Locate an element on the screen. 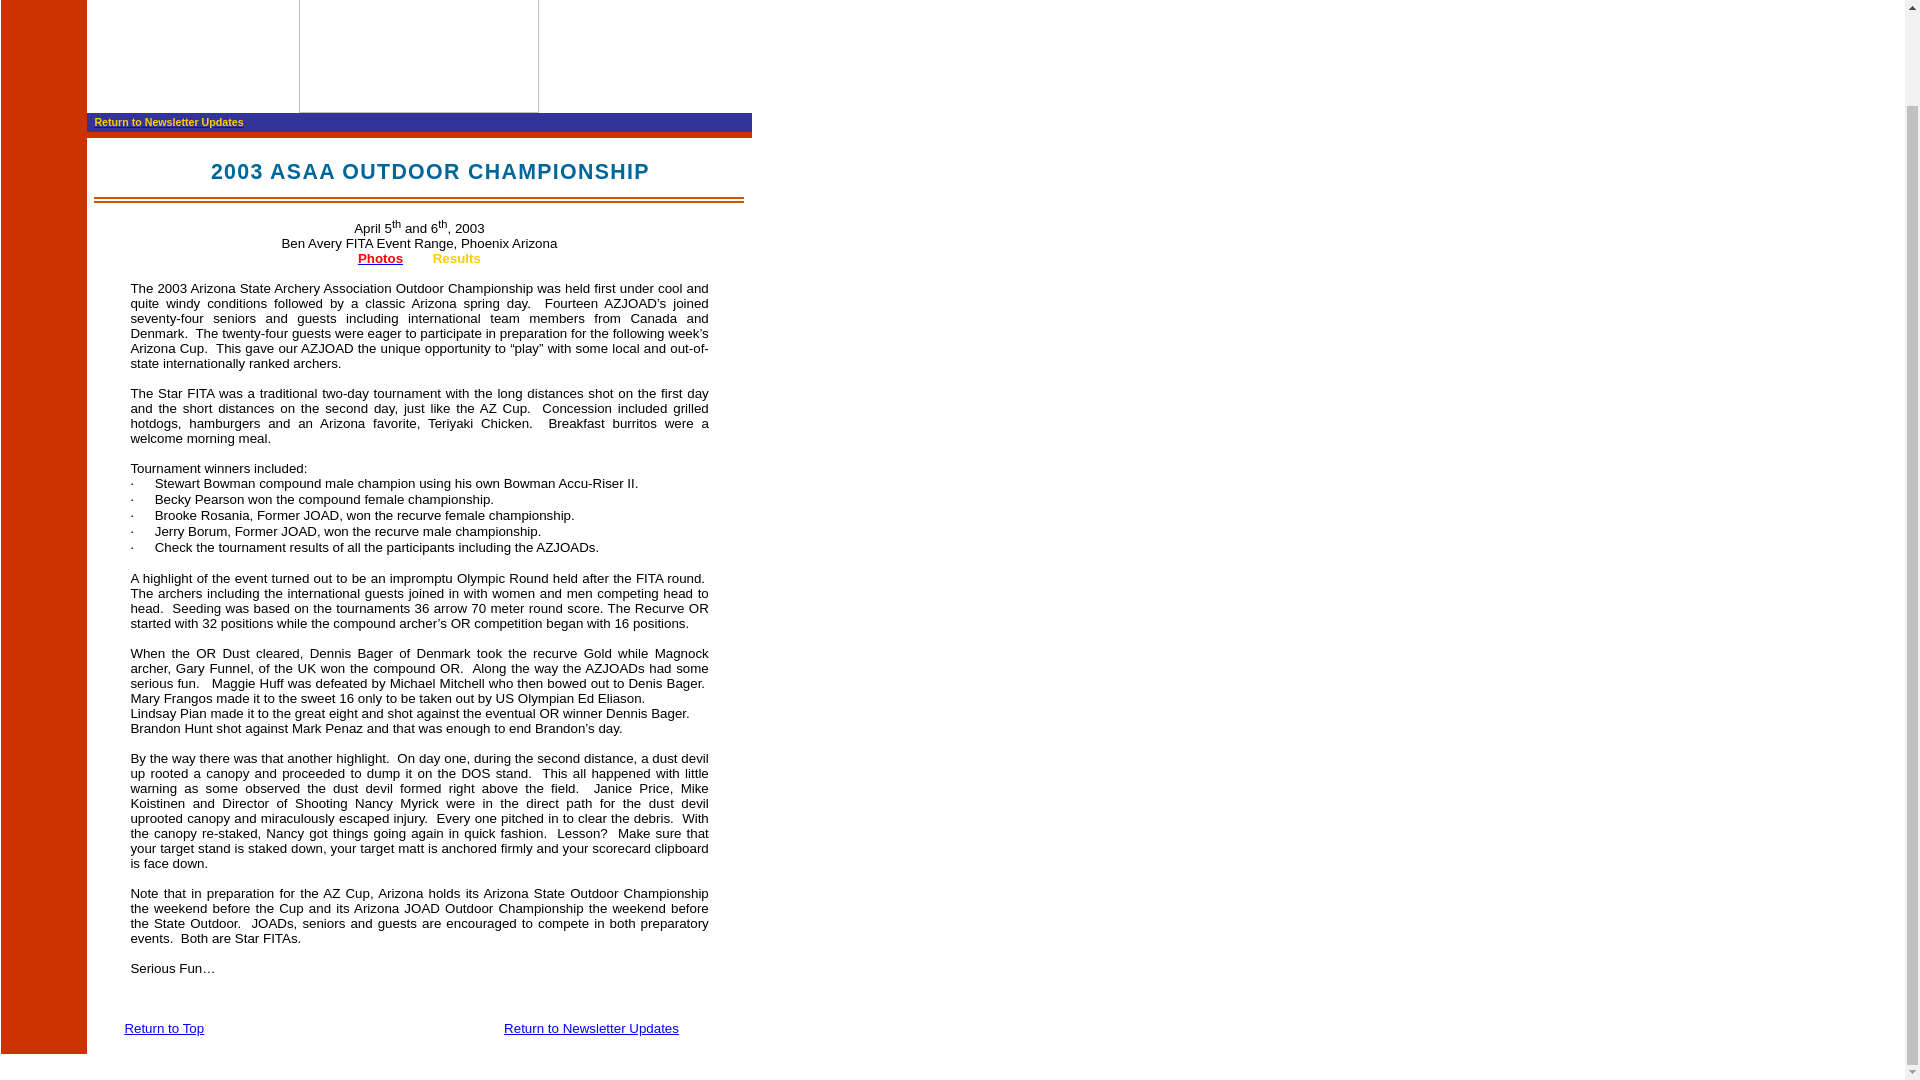  Return to Newsletter Updates is located at coordinates (168, 122).